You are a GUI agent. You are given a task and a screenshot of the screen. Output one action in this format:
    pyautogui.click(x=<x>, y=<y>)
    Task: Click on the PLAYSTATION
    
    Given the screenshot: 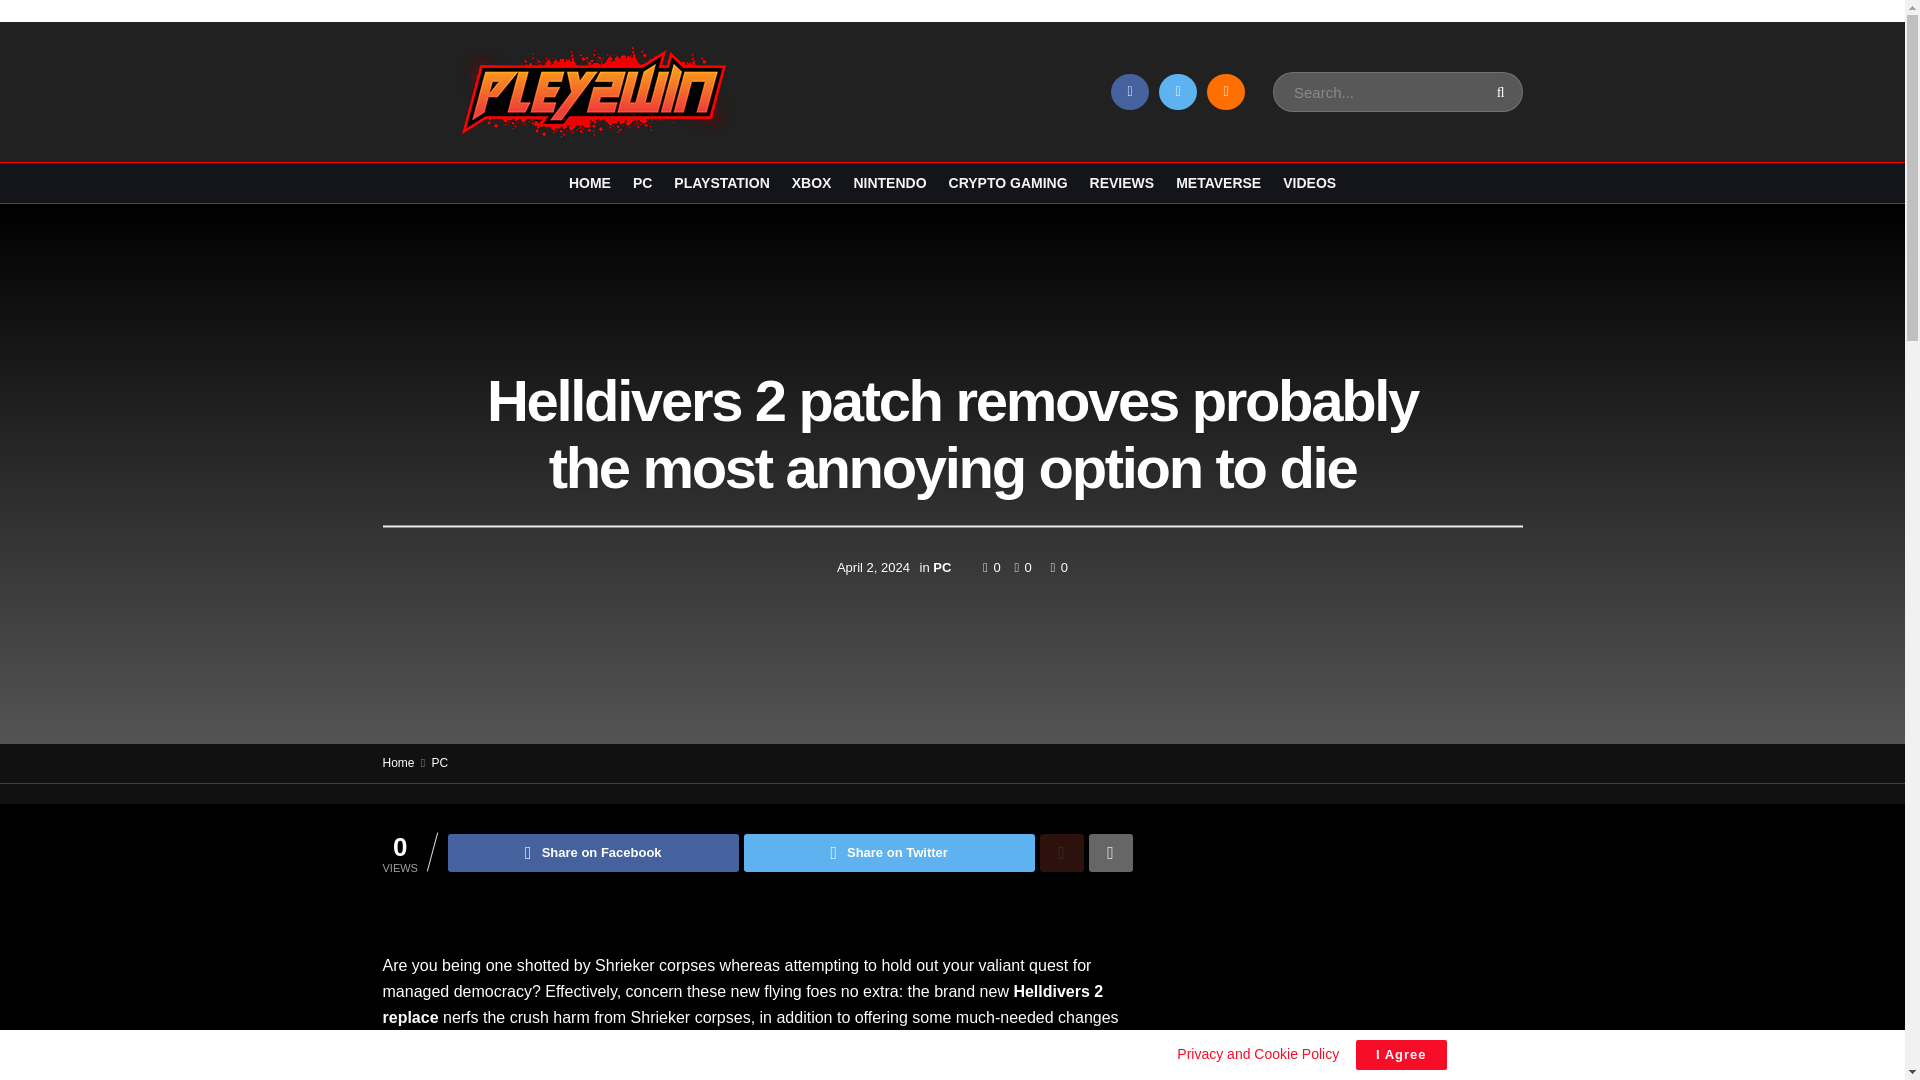 What is the action you would take?
    pyautogui.click(x=721, y=182)
    